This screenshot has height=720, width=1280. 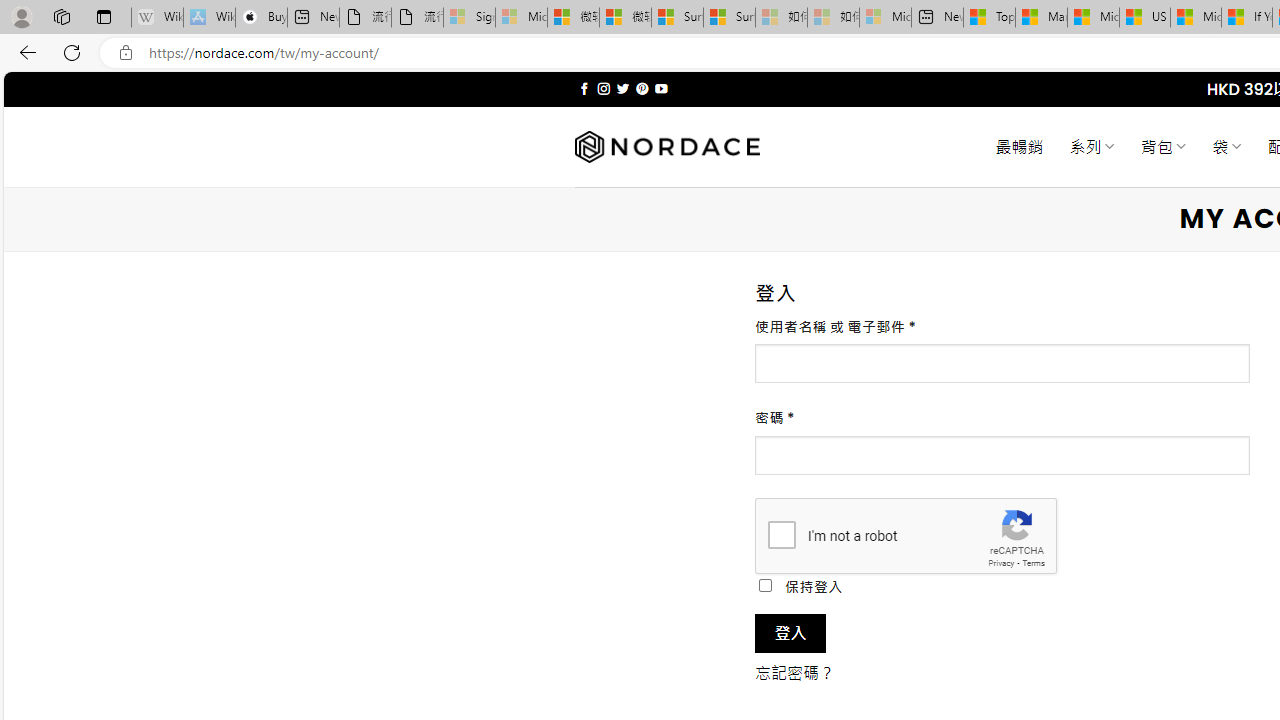 What do you see at coordinates (782, 534) in the screenshot?
I see `I'm not a robot` at bounding box center [782, 534].